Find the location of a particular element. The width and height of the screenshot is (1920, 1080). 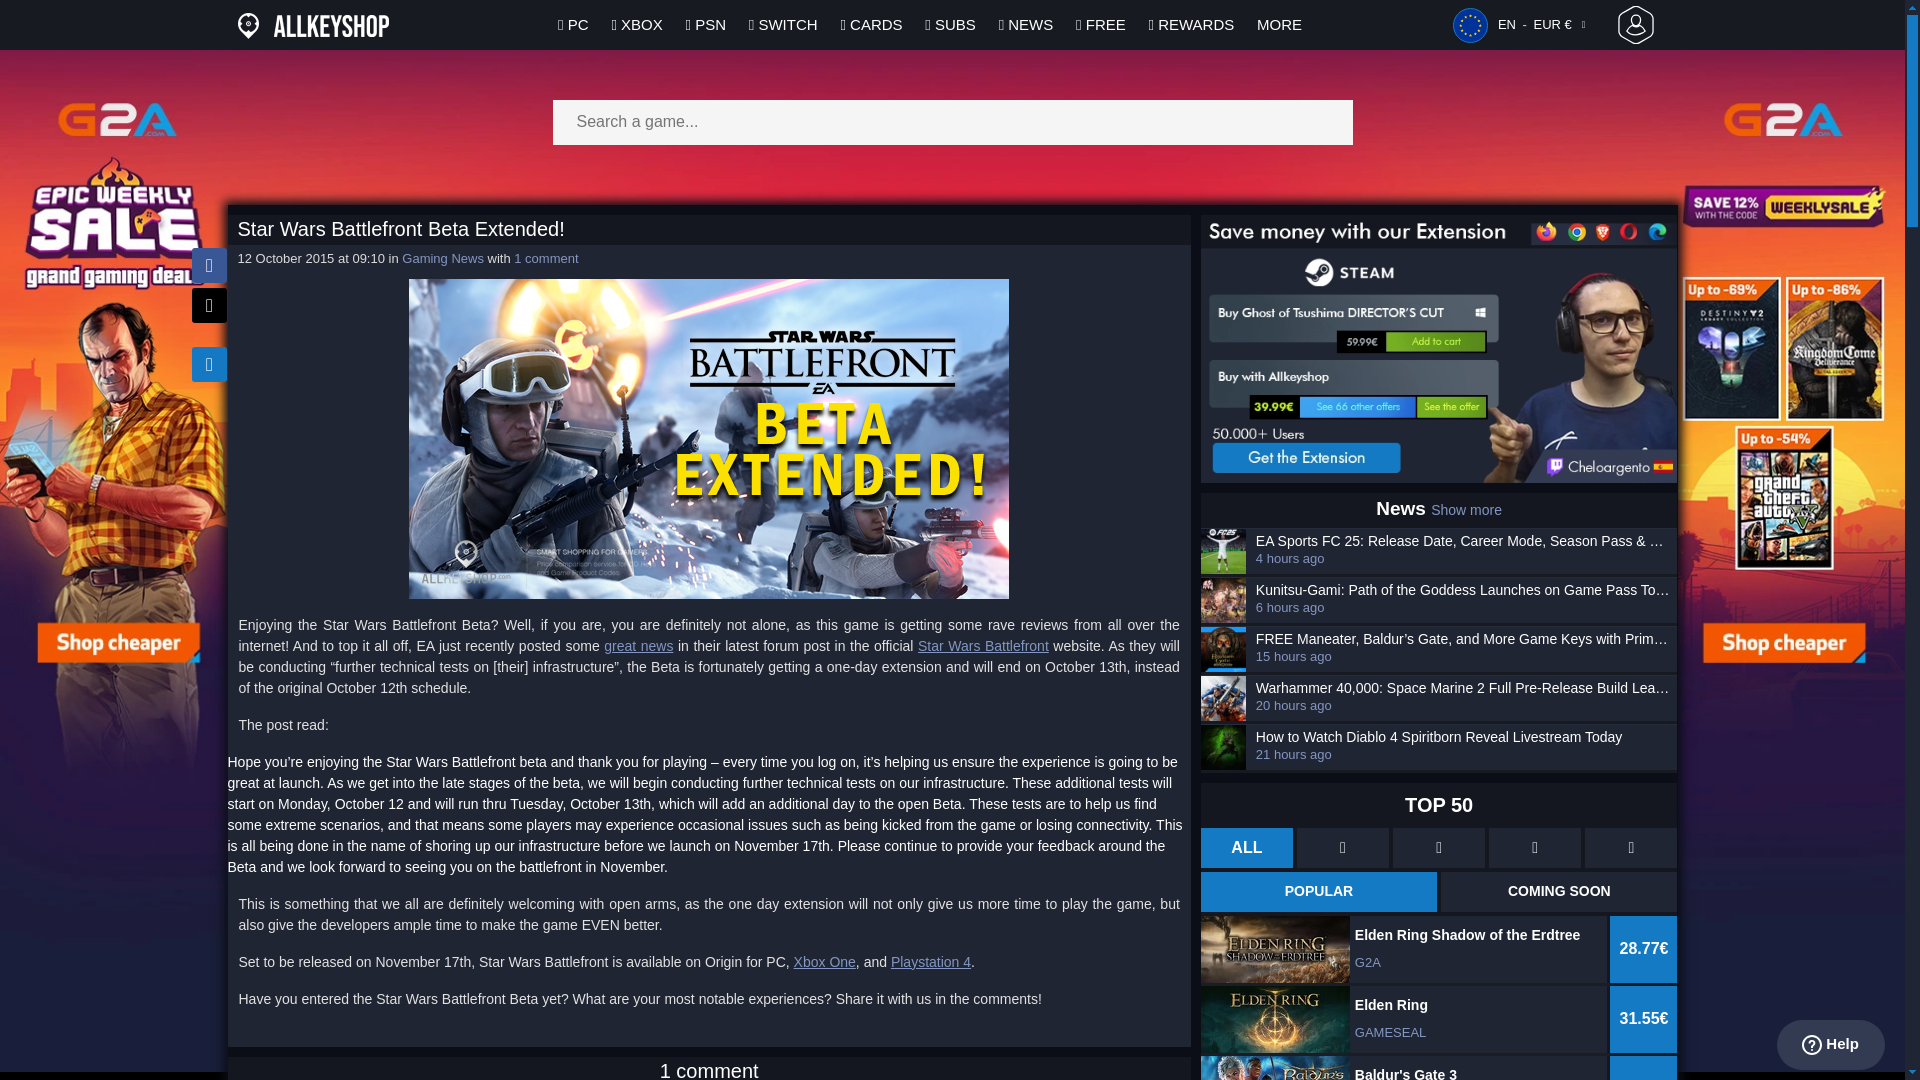

How to Watch Diablo 4 Spiritborn Reveal Livestream Today is located at coordinates (1464, 738).